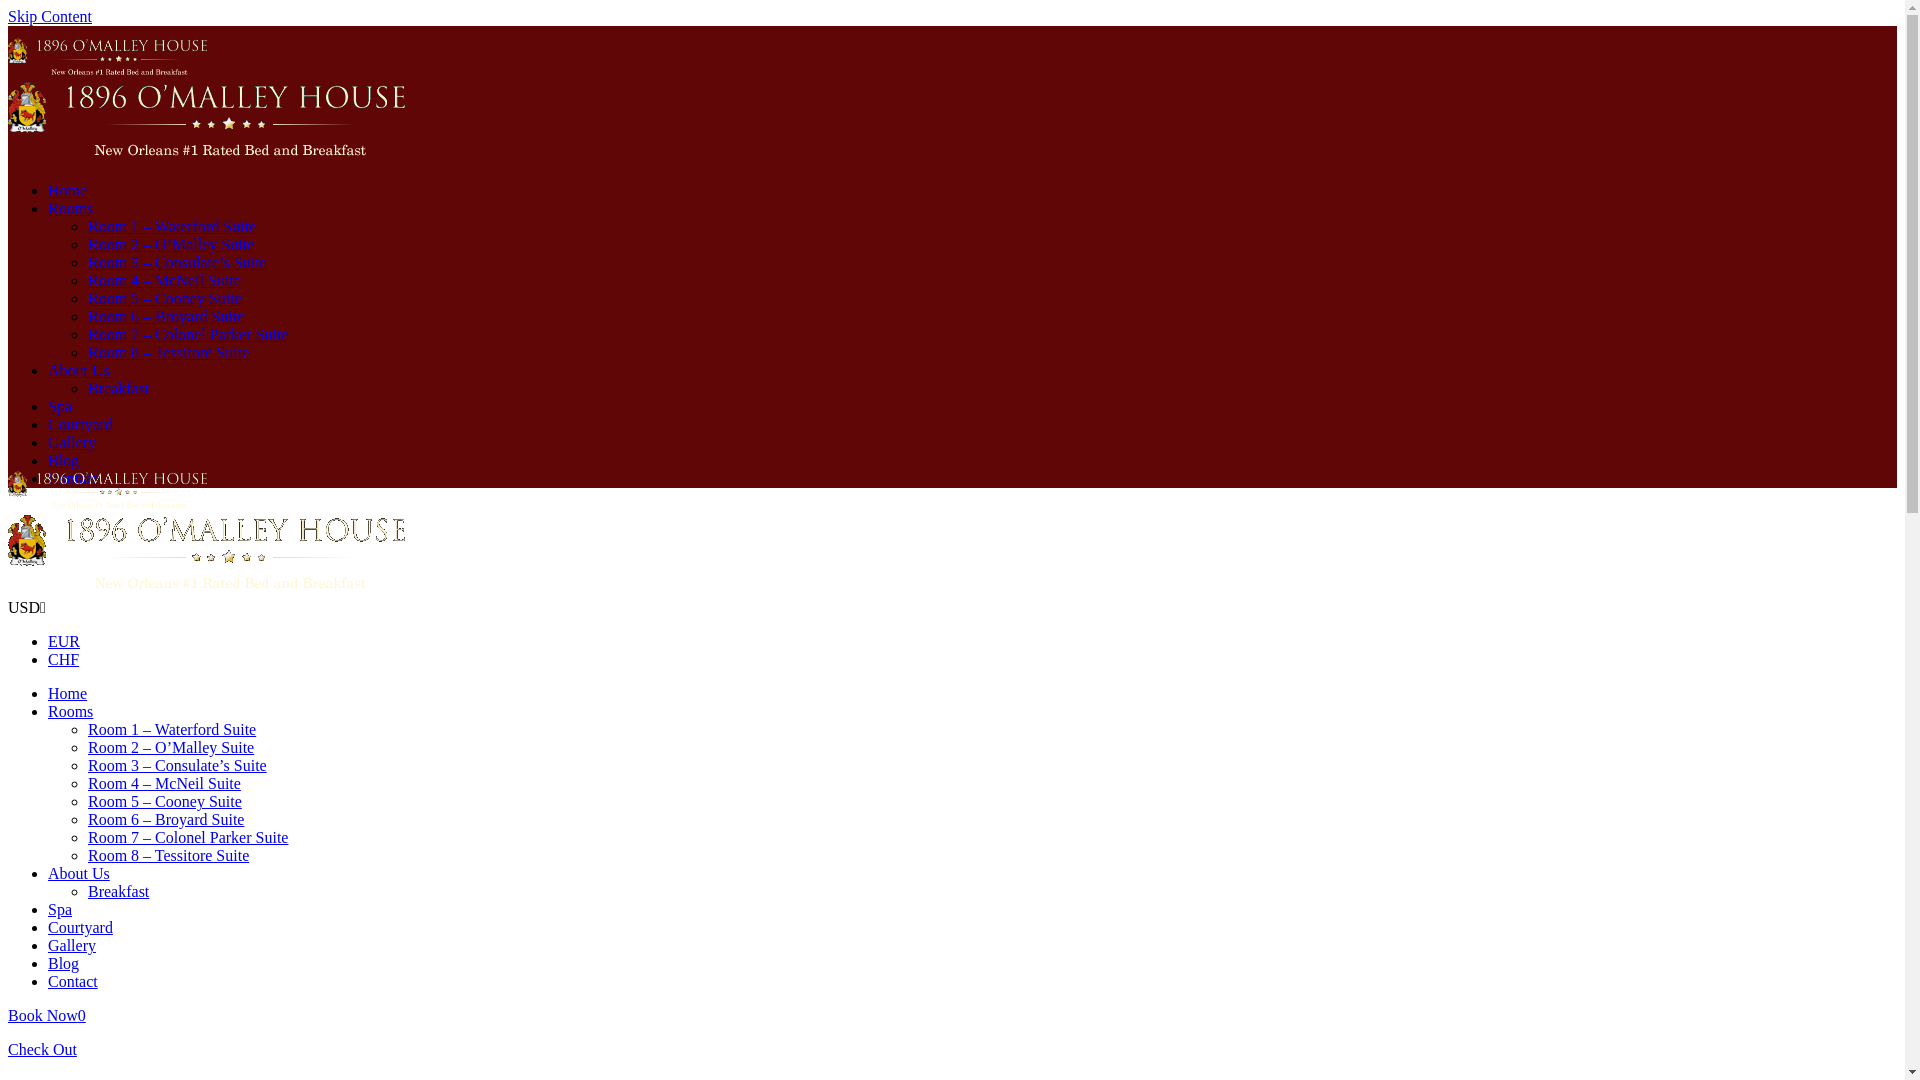 The width and height of the screenshot is (1920, 1080). Describe the element at coordinates (72, 946) in the screenshot. I see `Gallery` at that location.